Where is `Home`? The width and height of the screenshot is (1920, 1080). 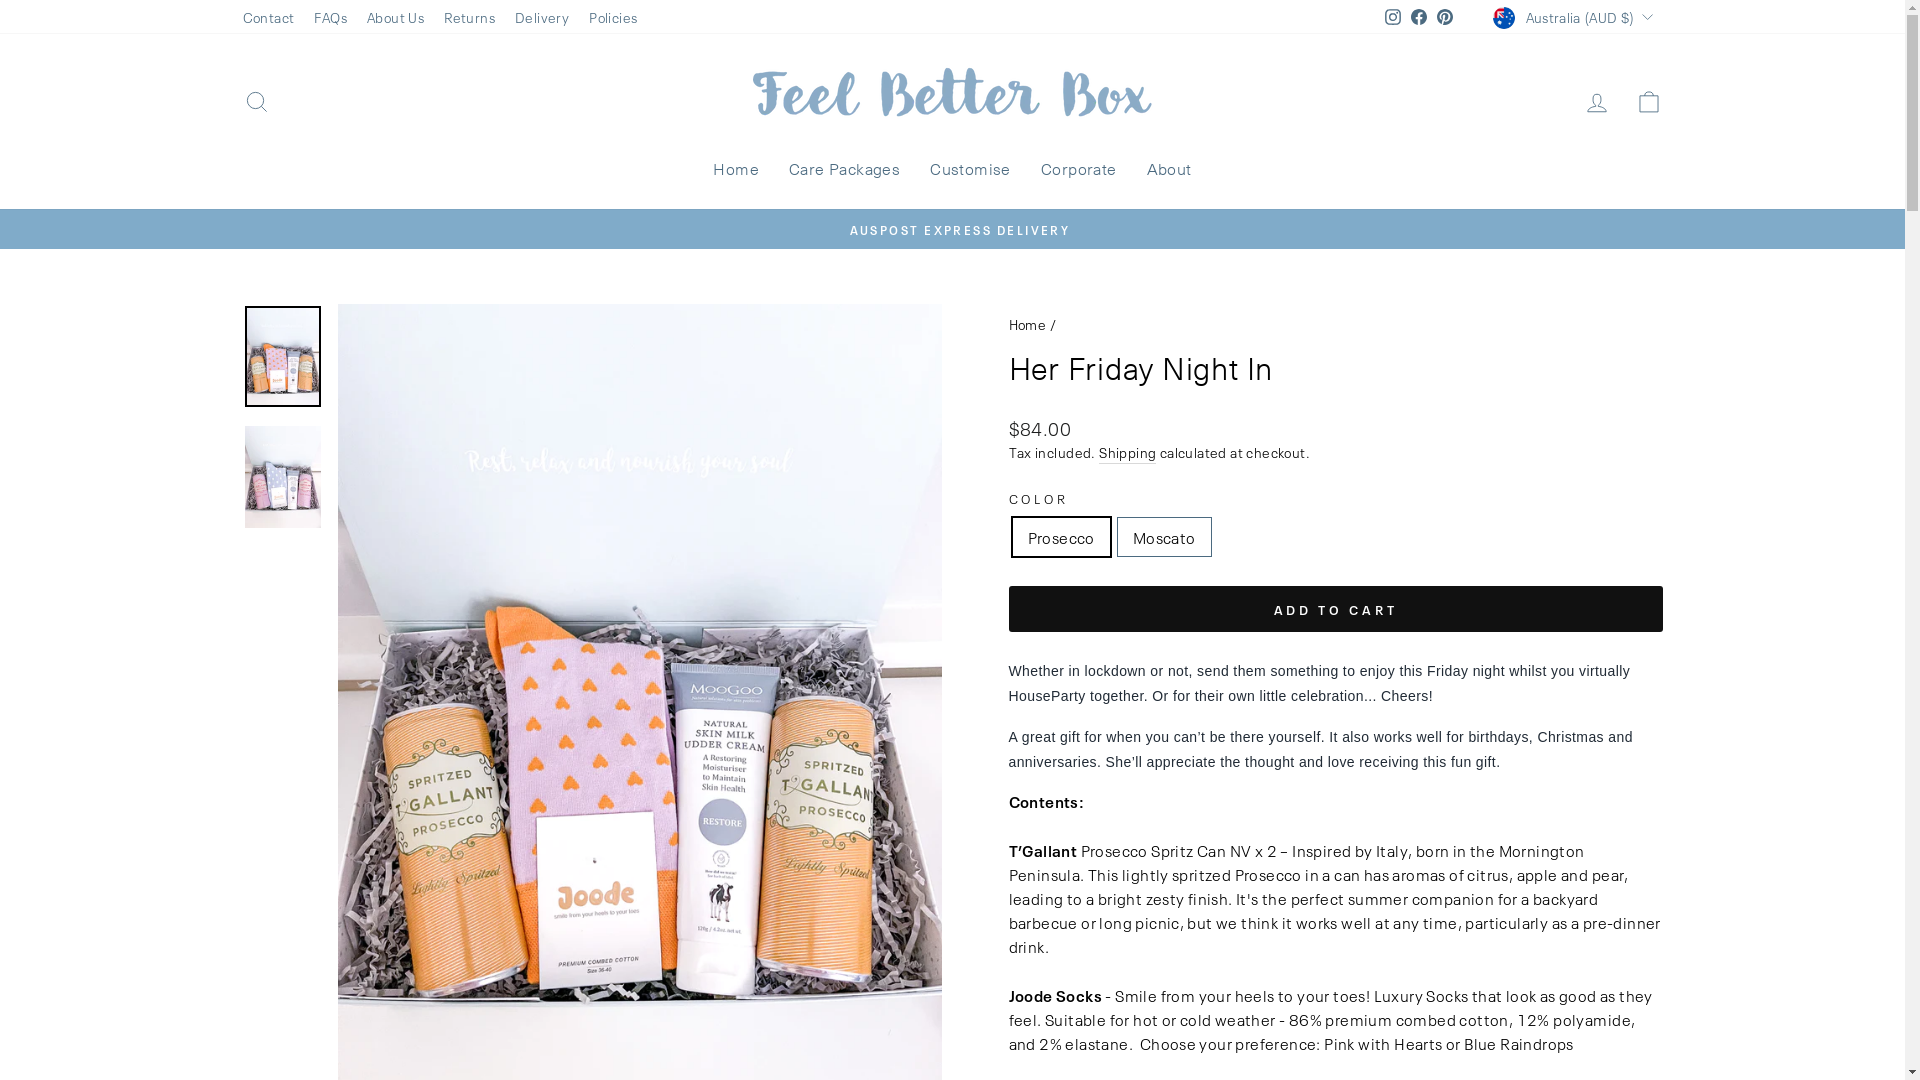
Home is located at coordinates (1027, 324).